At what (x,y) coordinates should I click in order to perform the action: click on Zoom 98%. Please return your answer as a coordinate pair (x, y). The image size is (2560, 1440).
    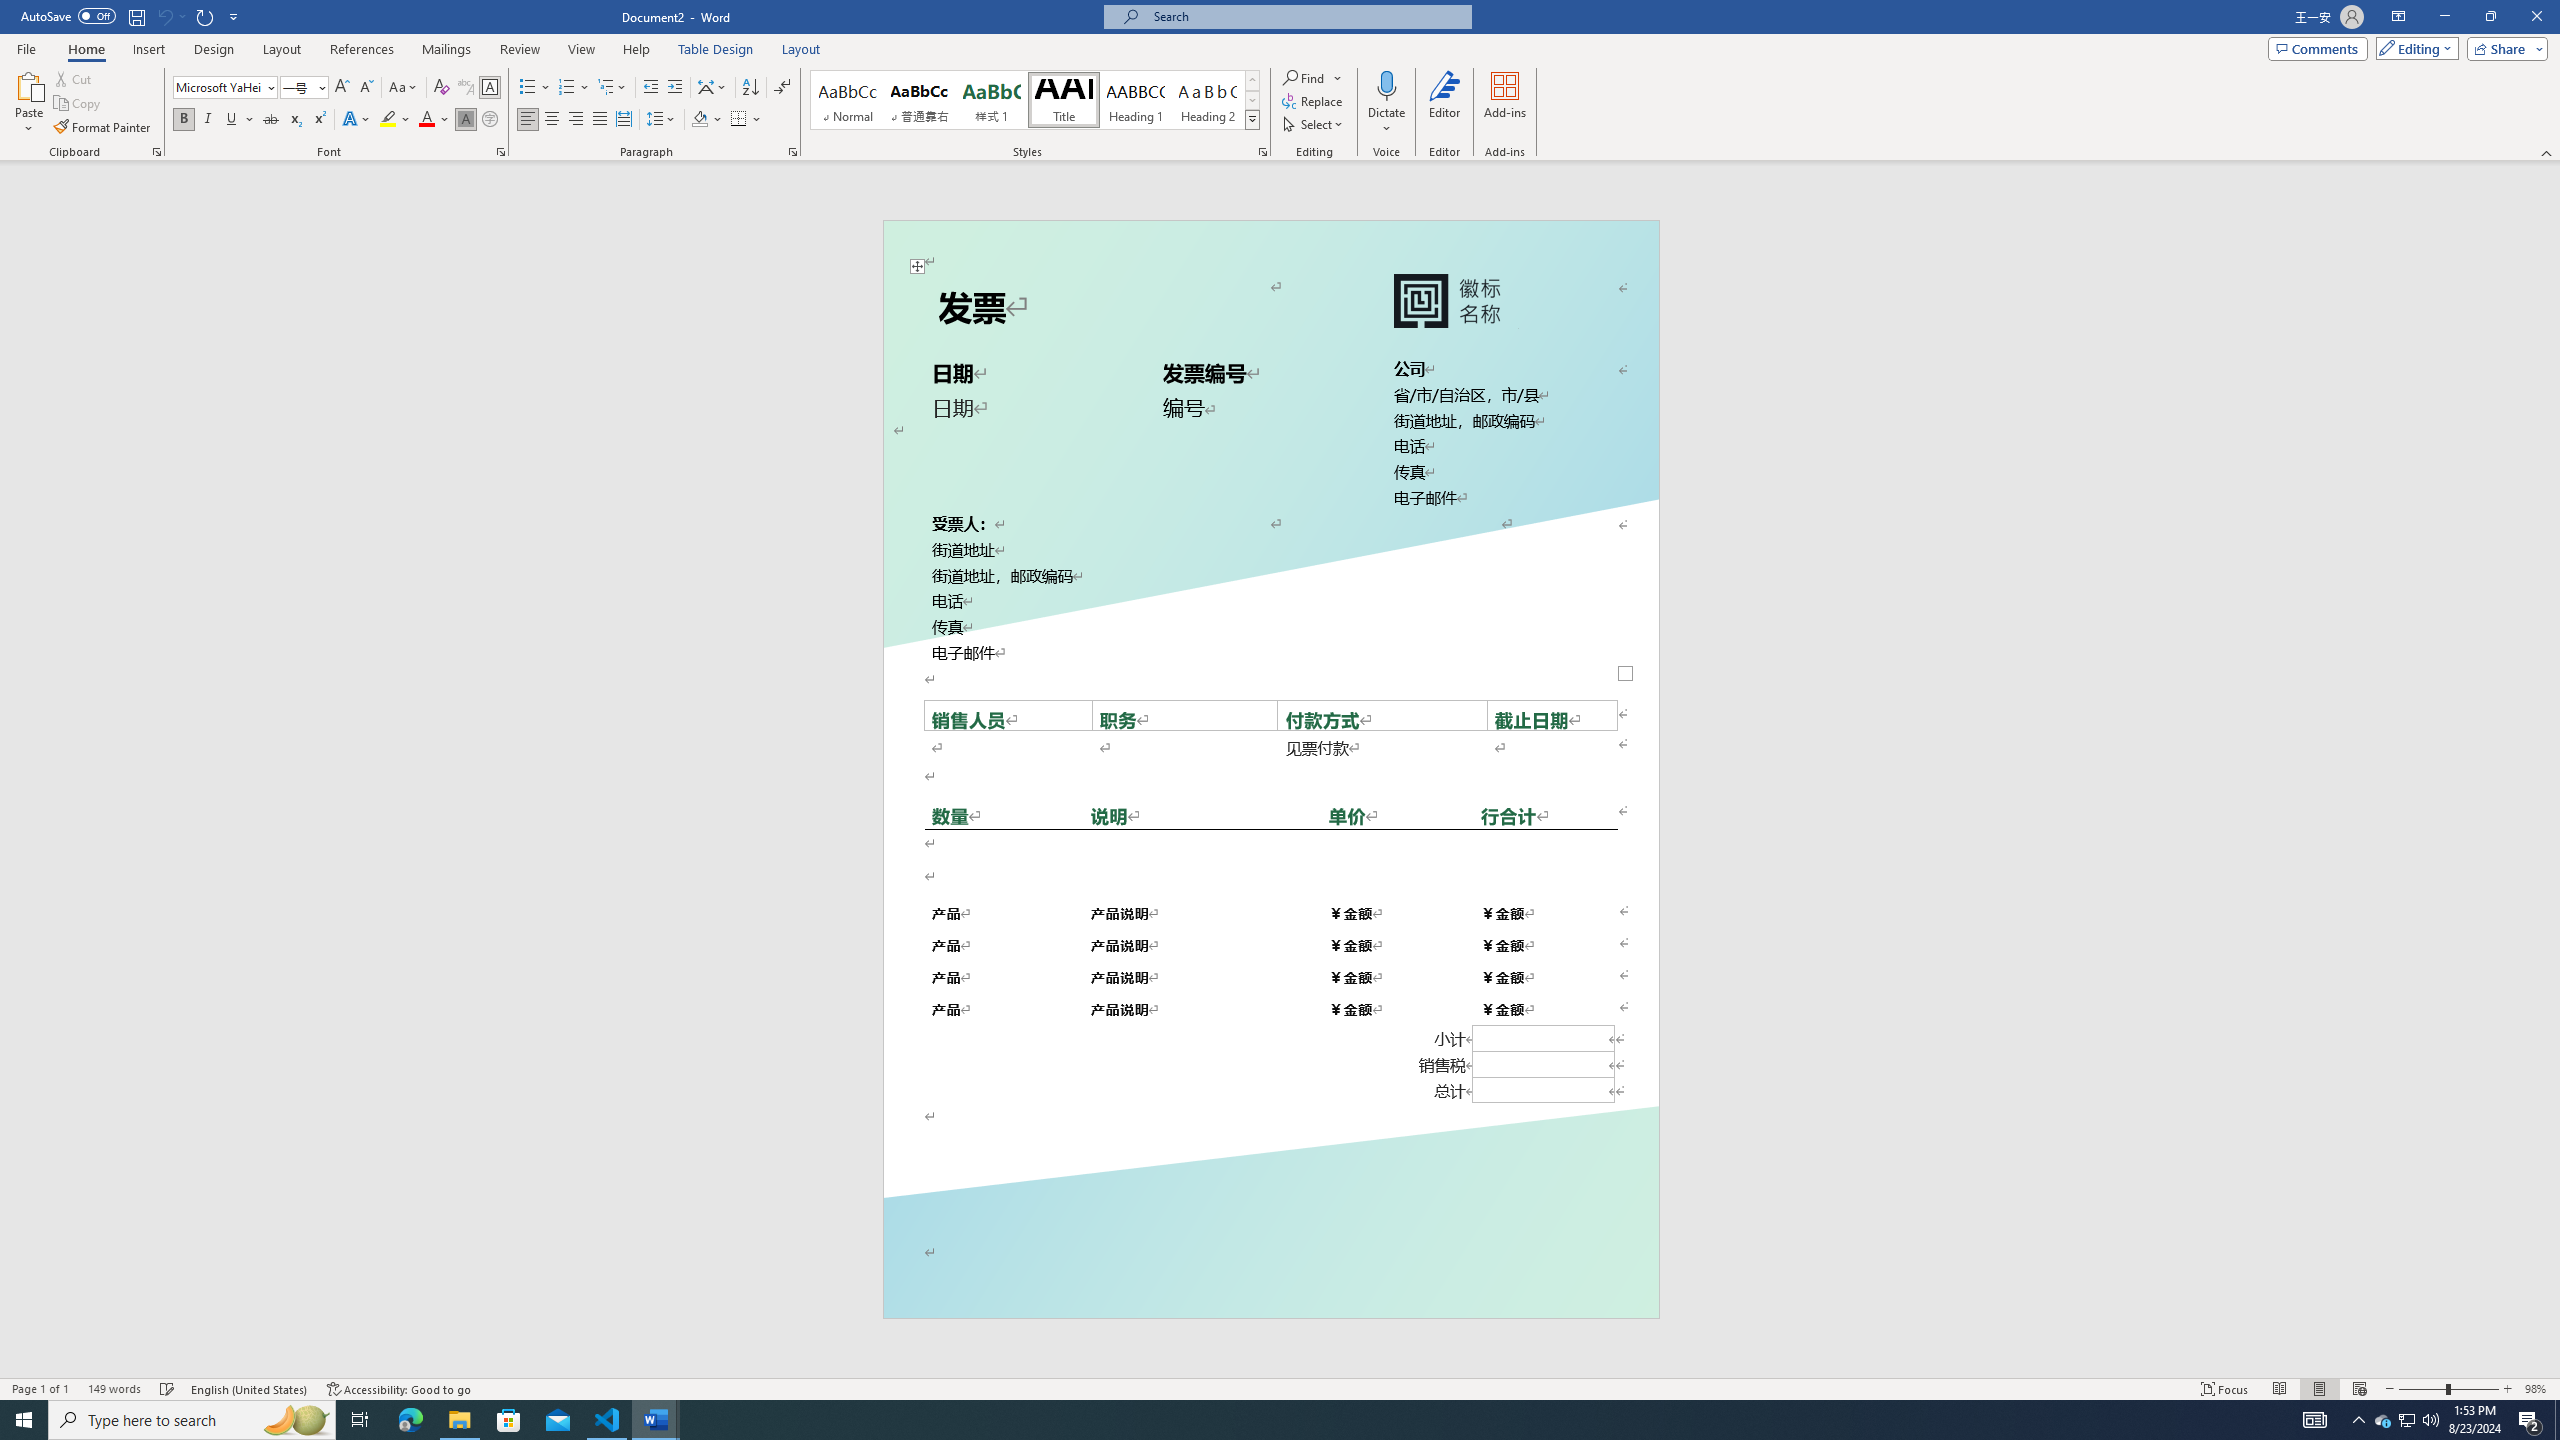
    Looking at the image, I should click on (2538, 1389).